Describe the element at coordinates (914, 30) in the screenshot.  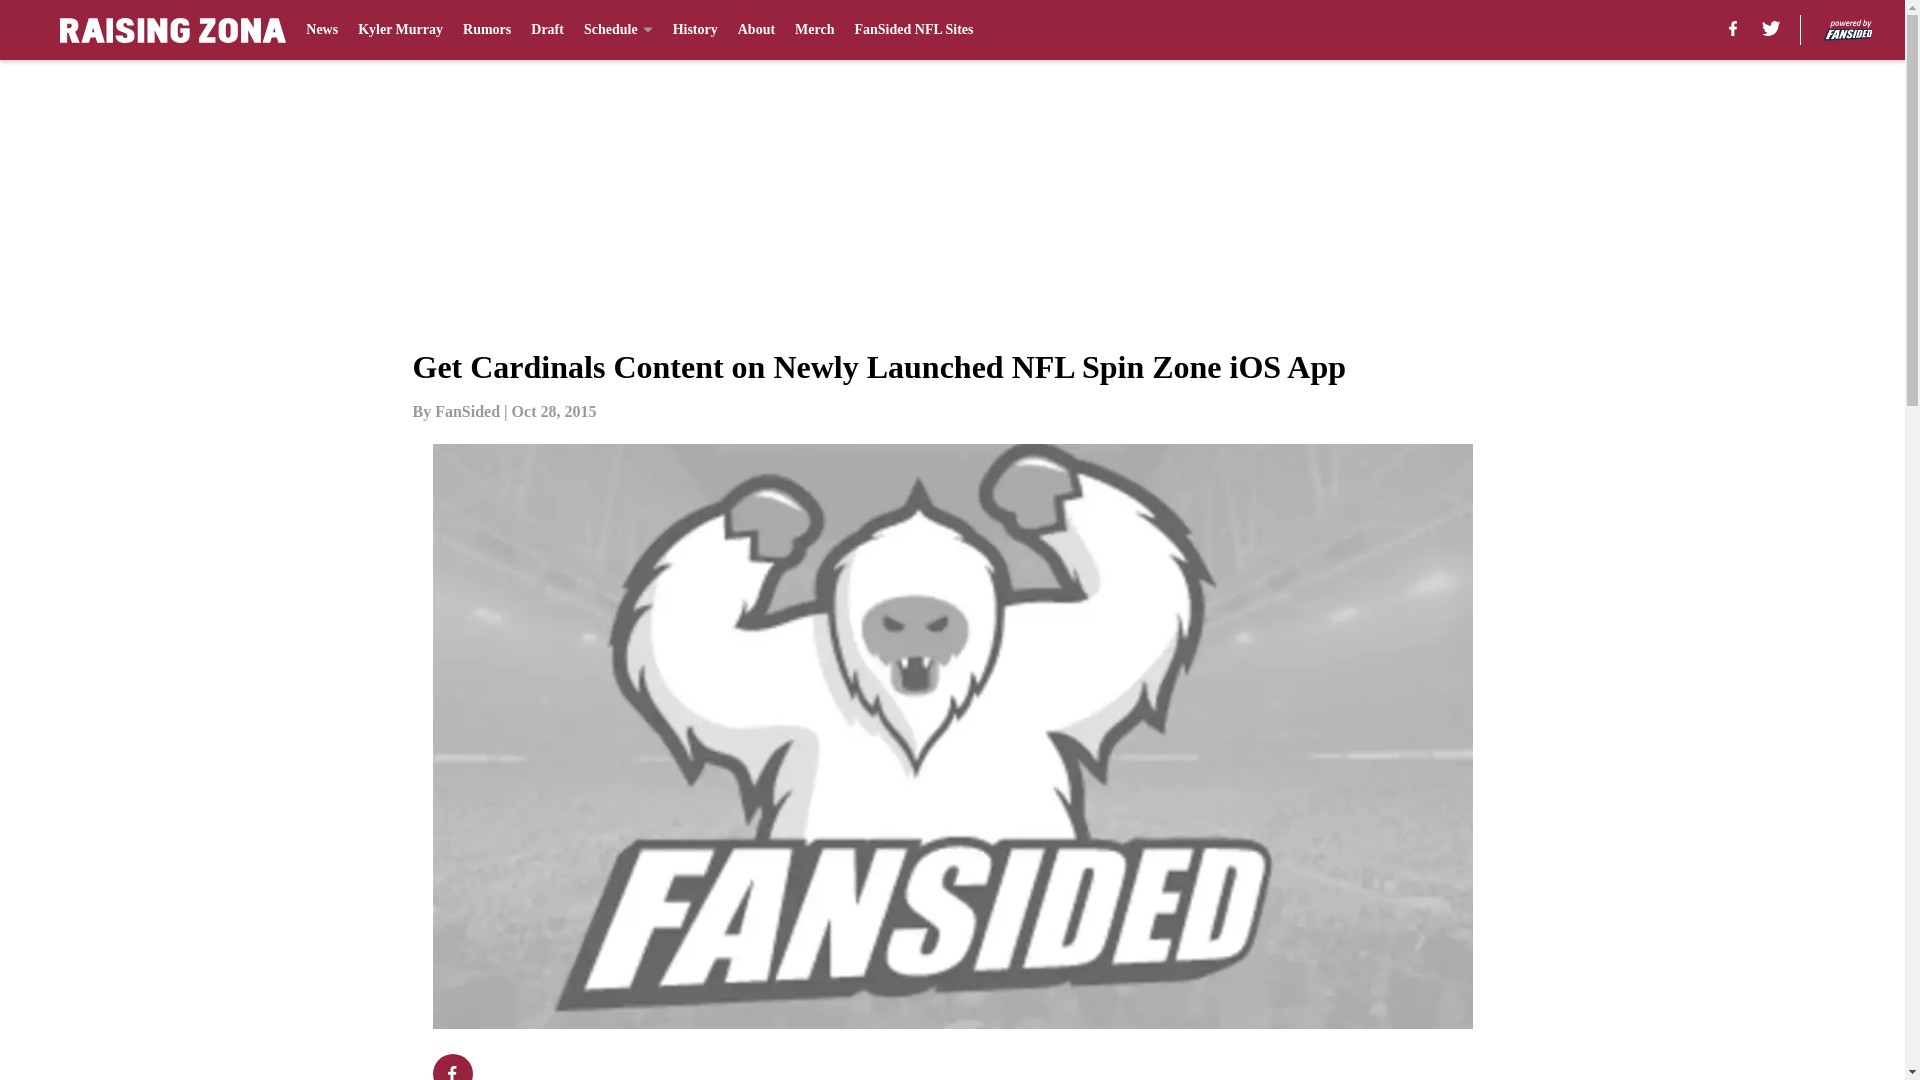
I see `FanSided NFL Sites` at that location.